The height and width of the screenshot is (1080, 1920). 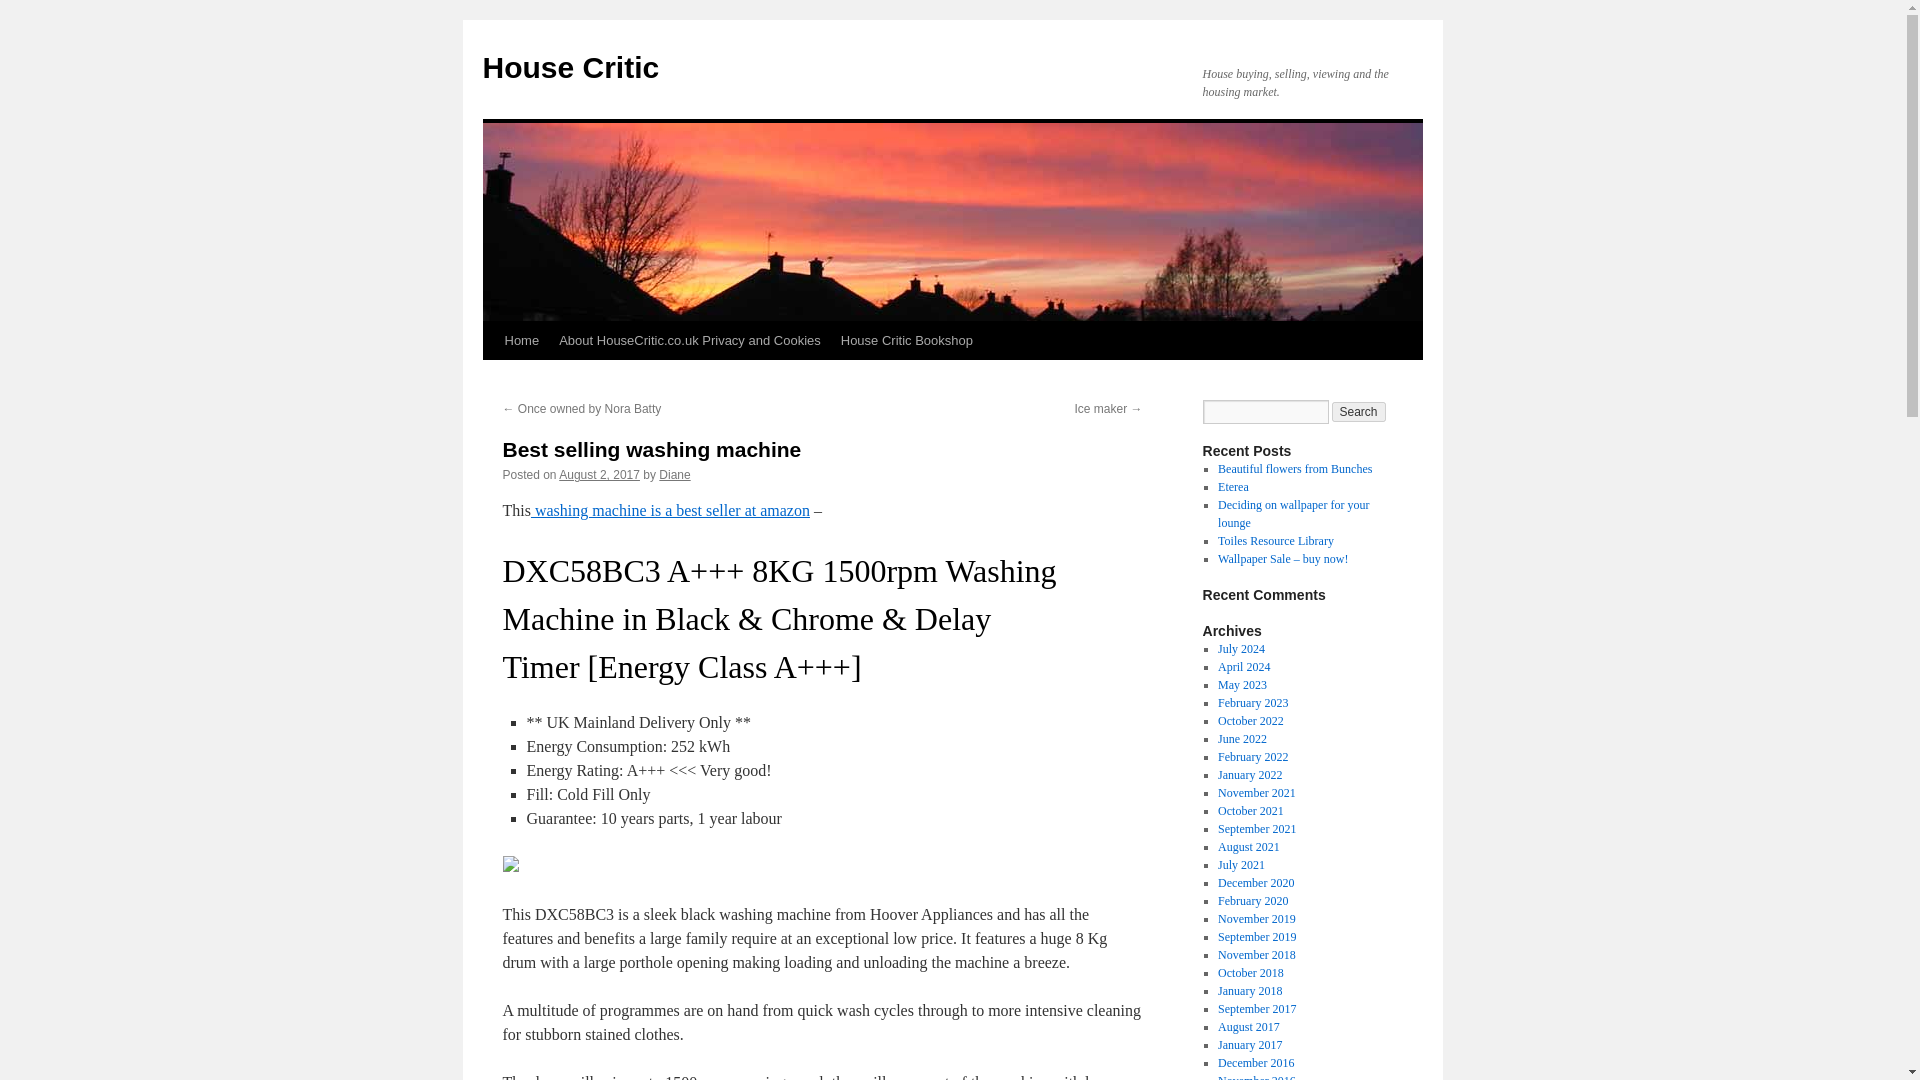 What do you see at coordinates (1242, 685) in the screenshot?
I see `May 2023` at bounding box center [1242, 685].